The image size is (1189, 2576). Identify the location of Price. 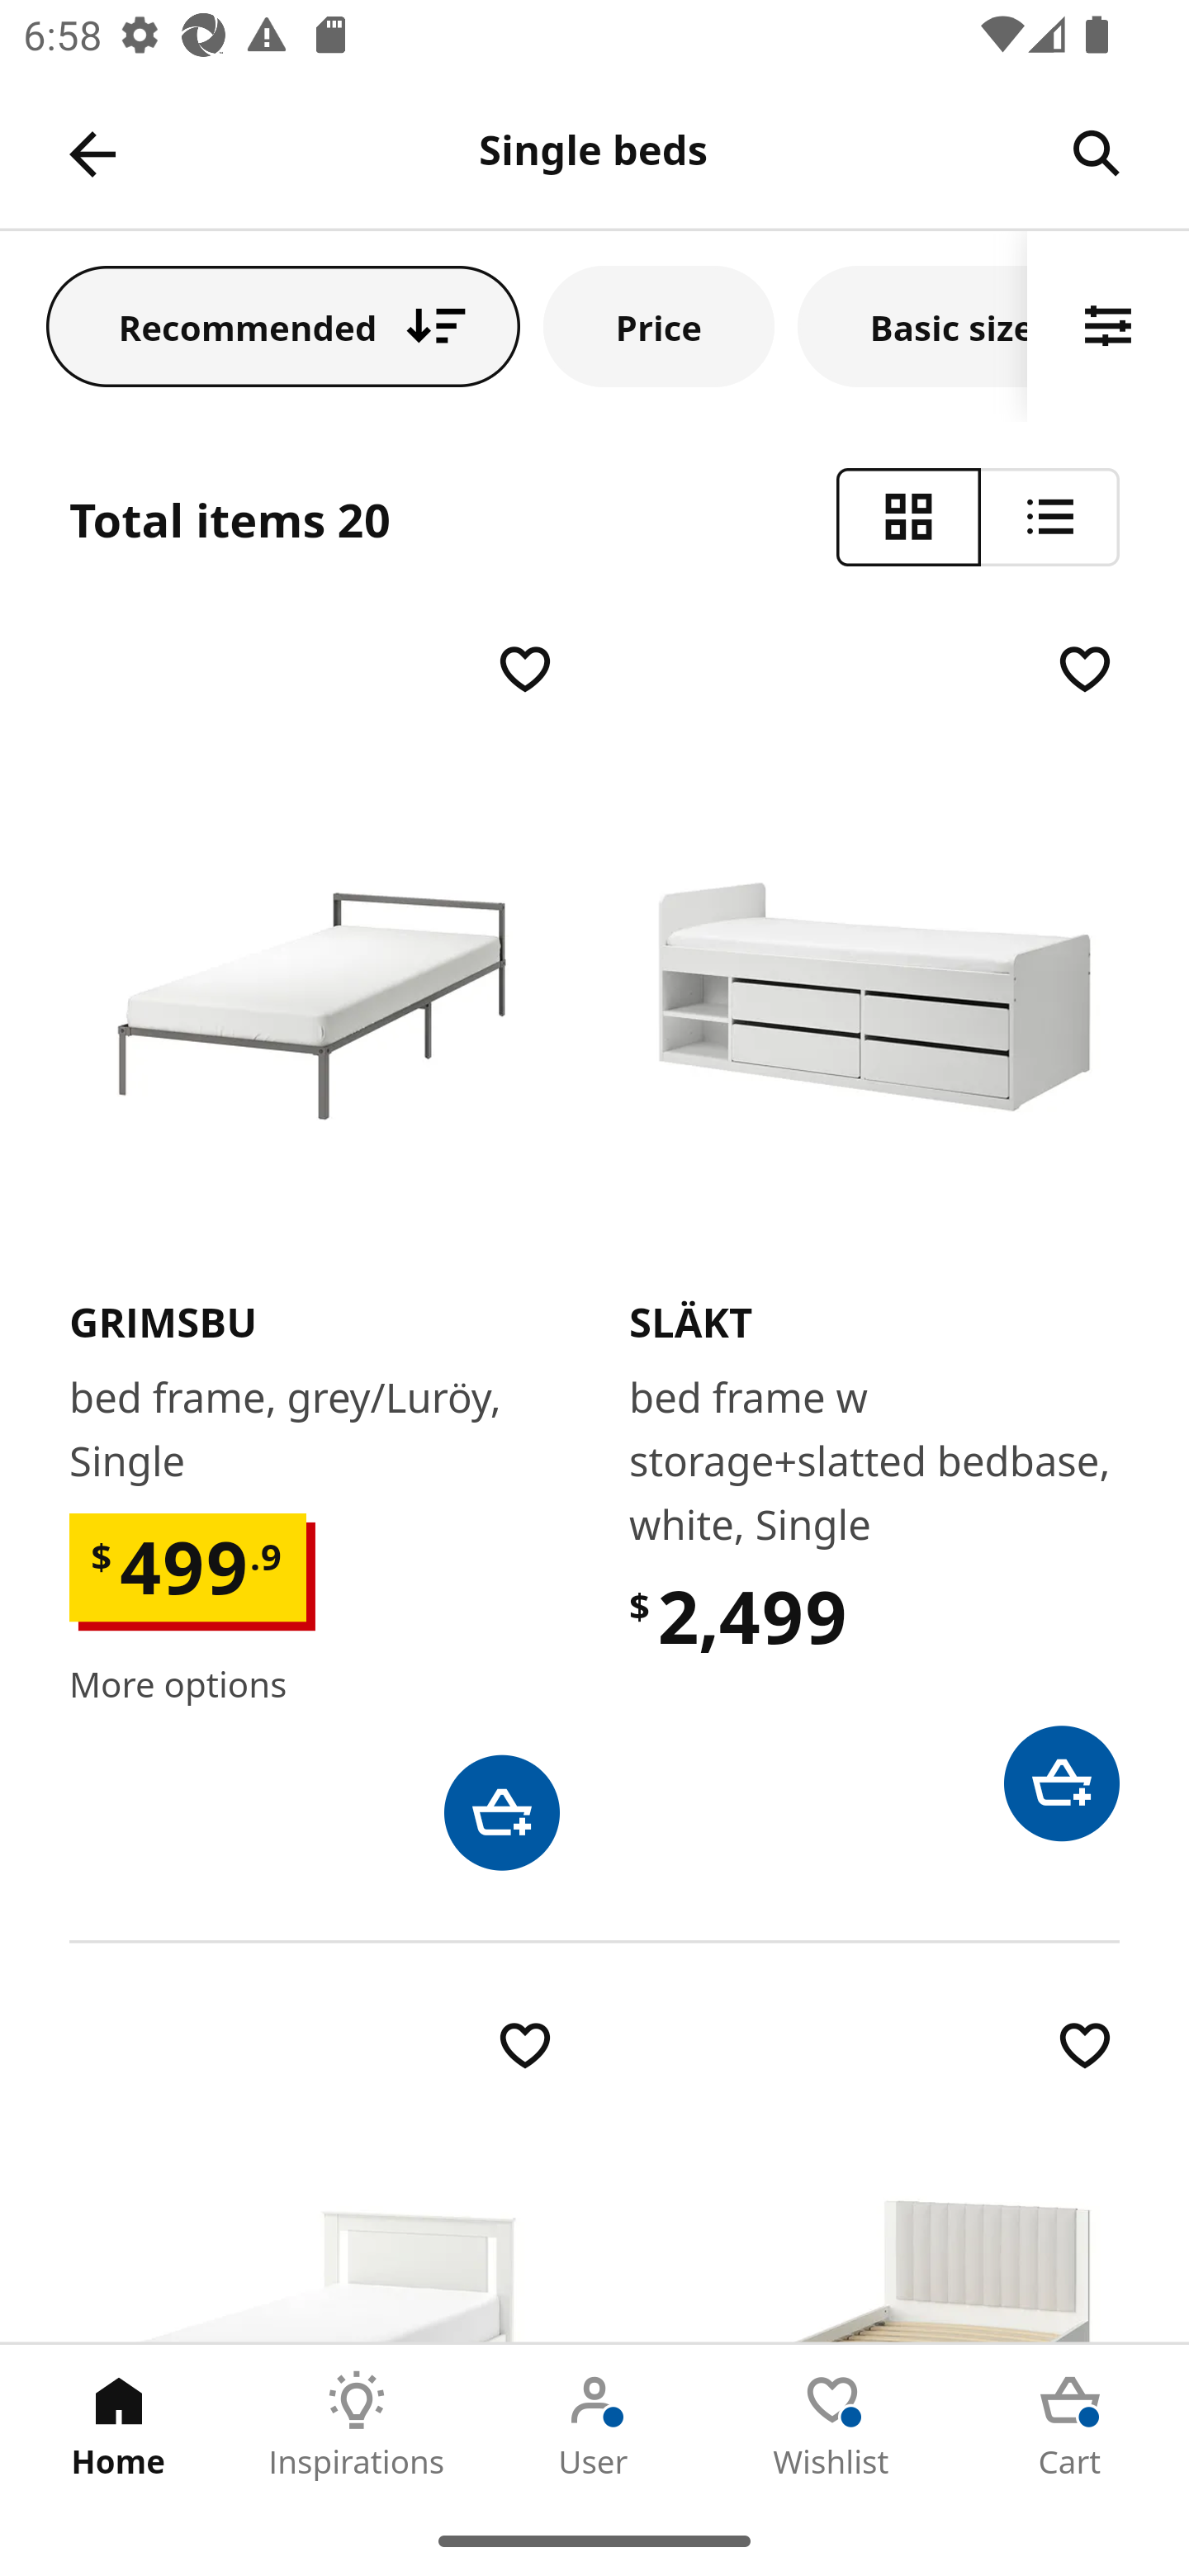
(659, 325).